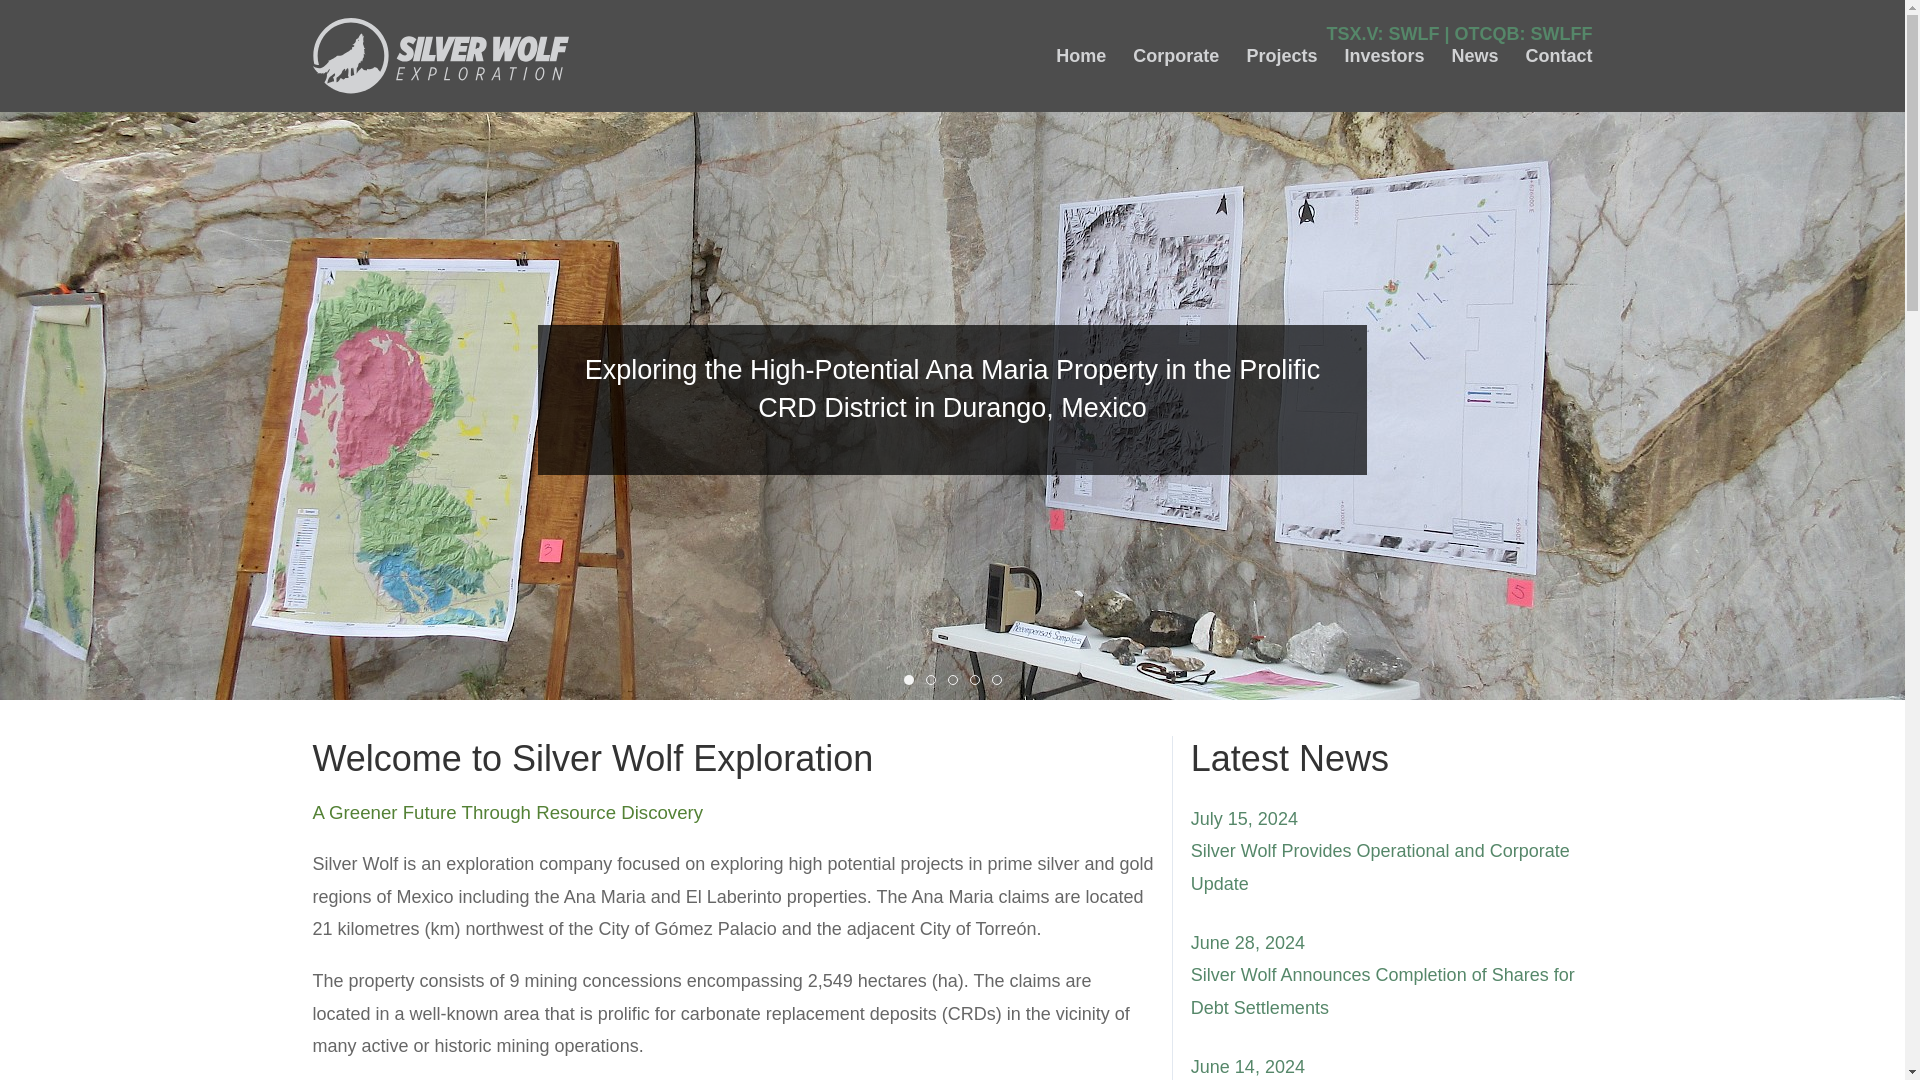 The image size is (1920, 1080). I want to click on Projects, so click(1282, 56).